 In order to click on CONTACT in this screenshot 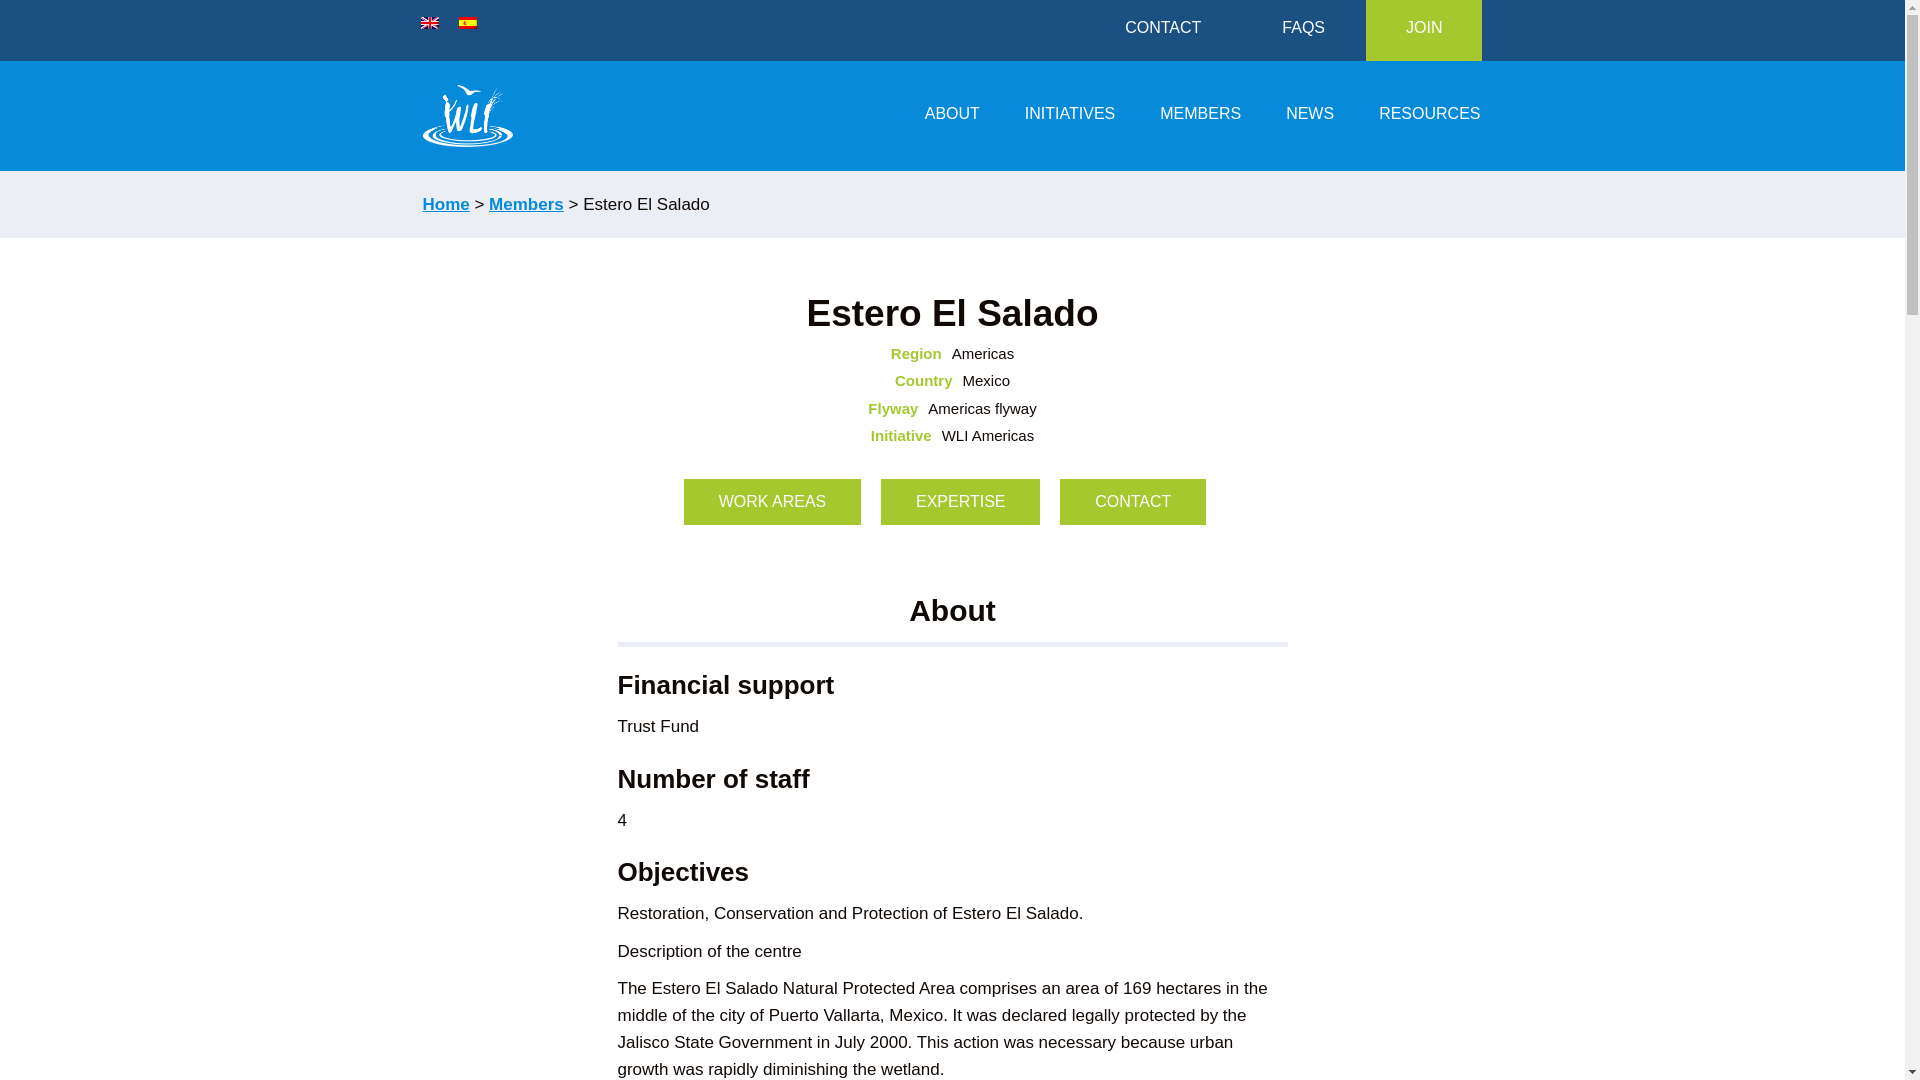, I will do `click(1162, 30)`.